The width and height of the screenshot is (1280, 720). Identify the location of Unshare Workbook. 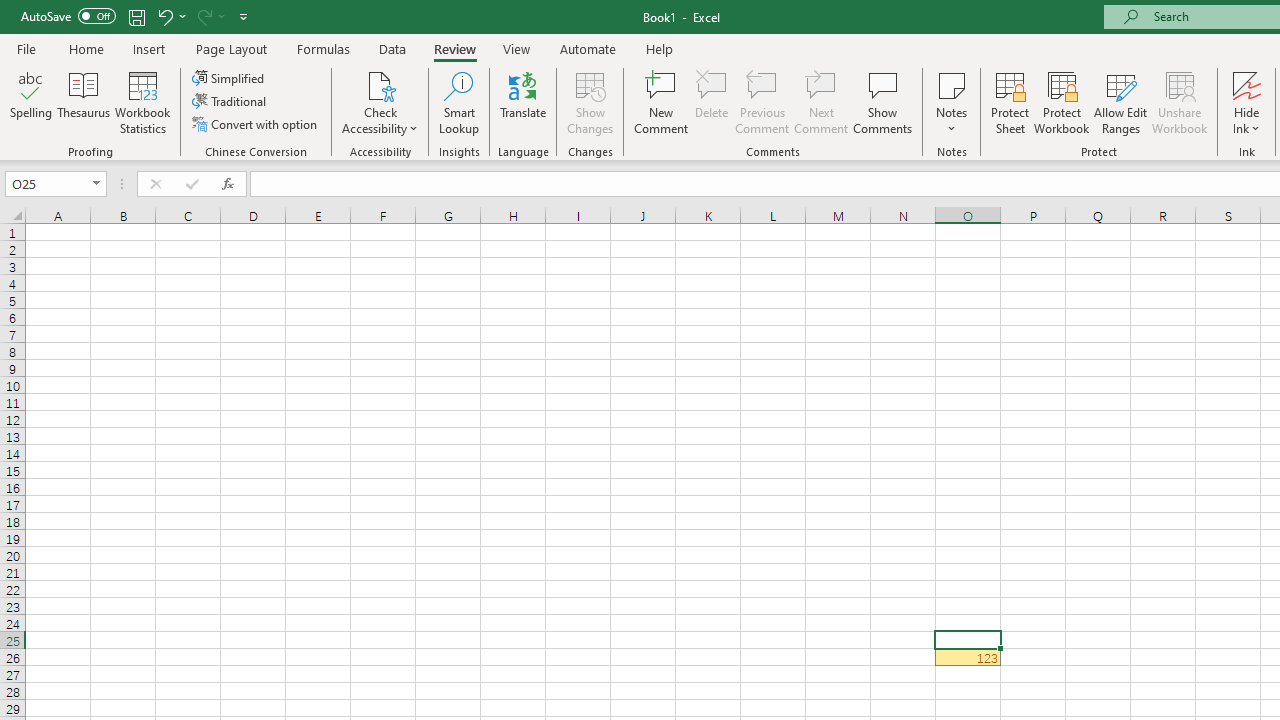
(1179, 102).